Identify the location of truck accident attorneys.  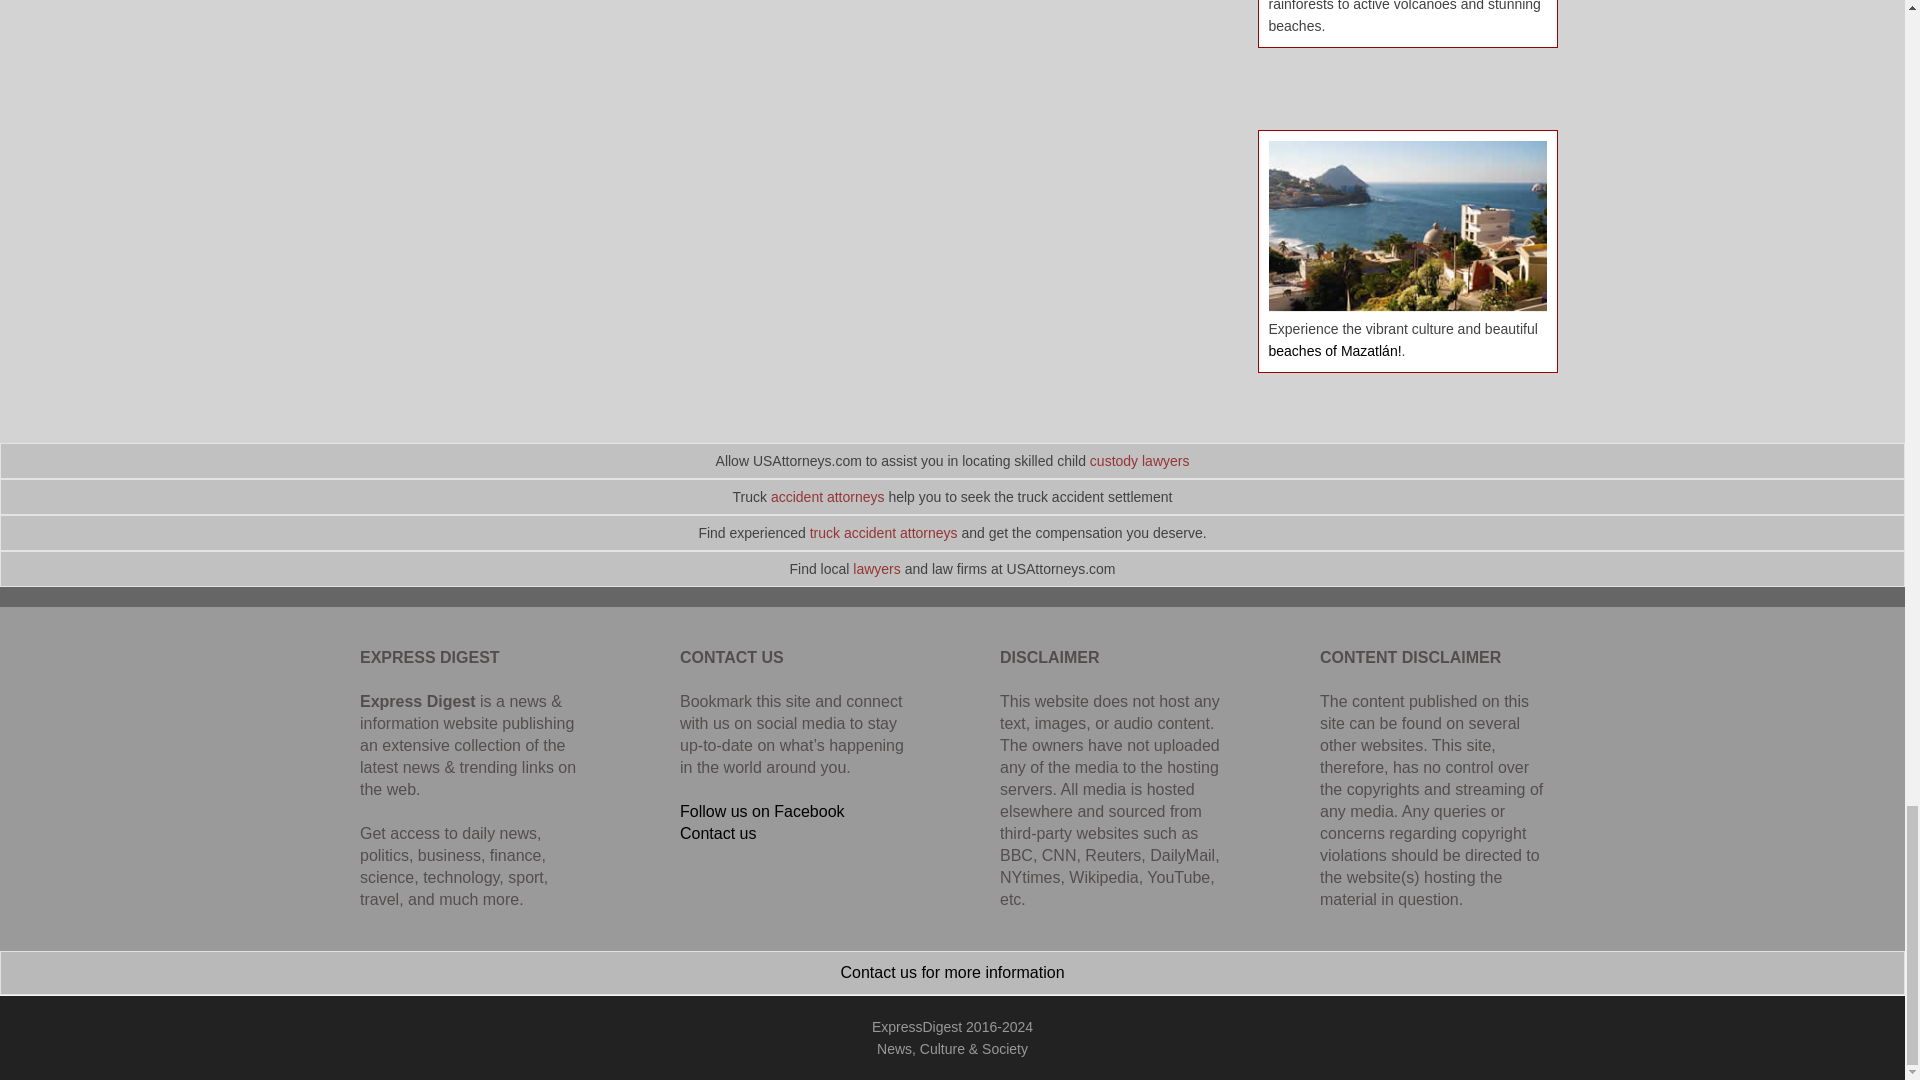
(884, 532).